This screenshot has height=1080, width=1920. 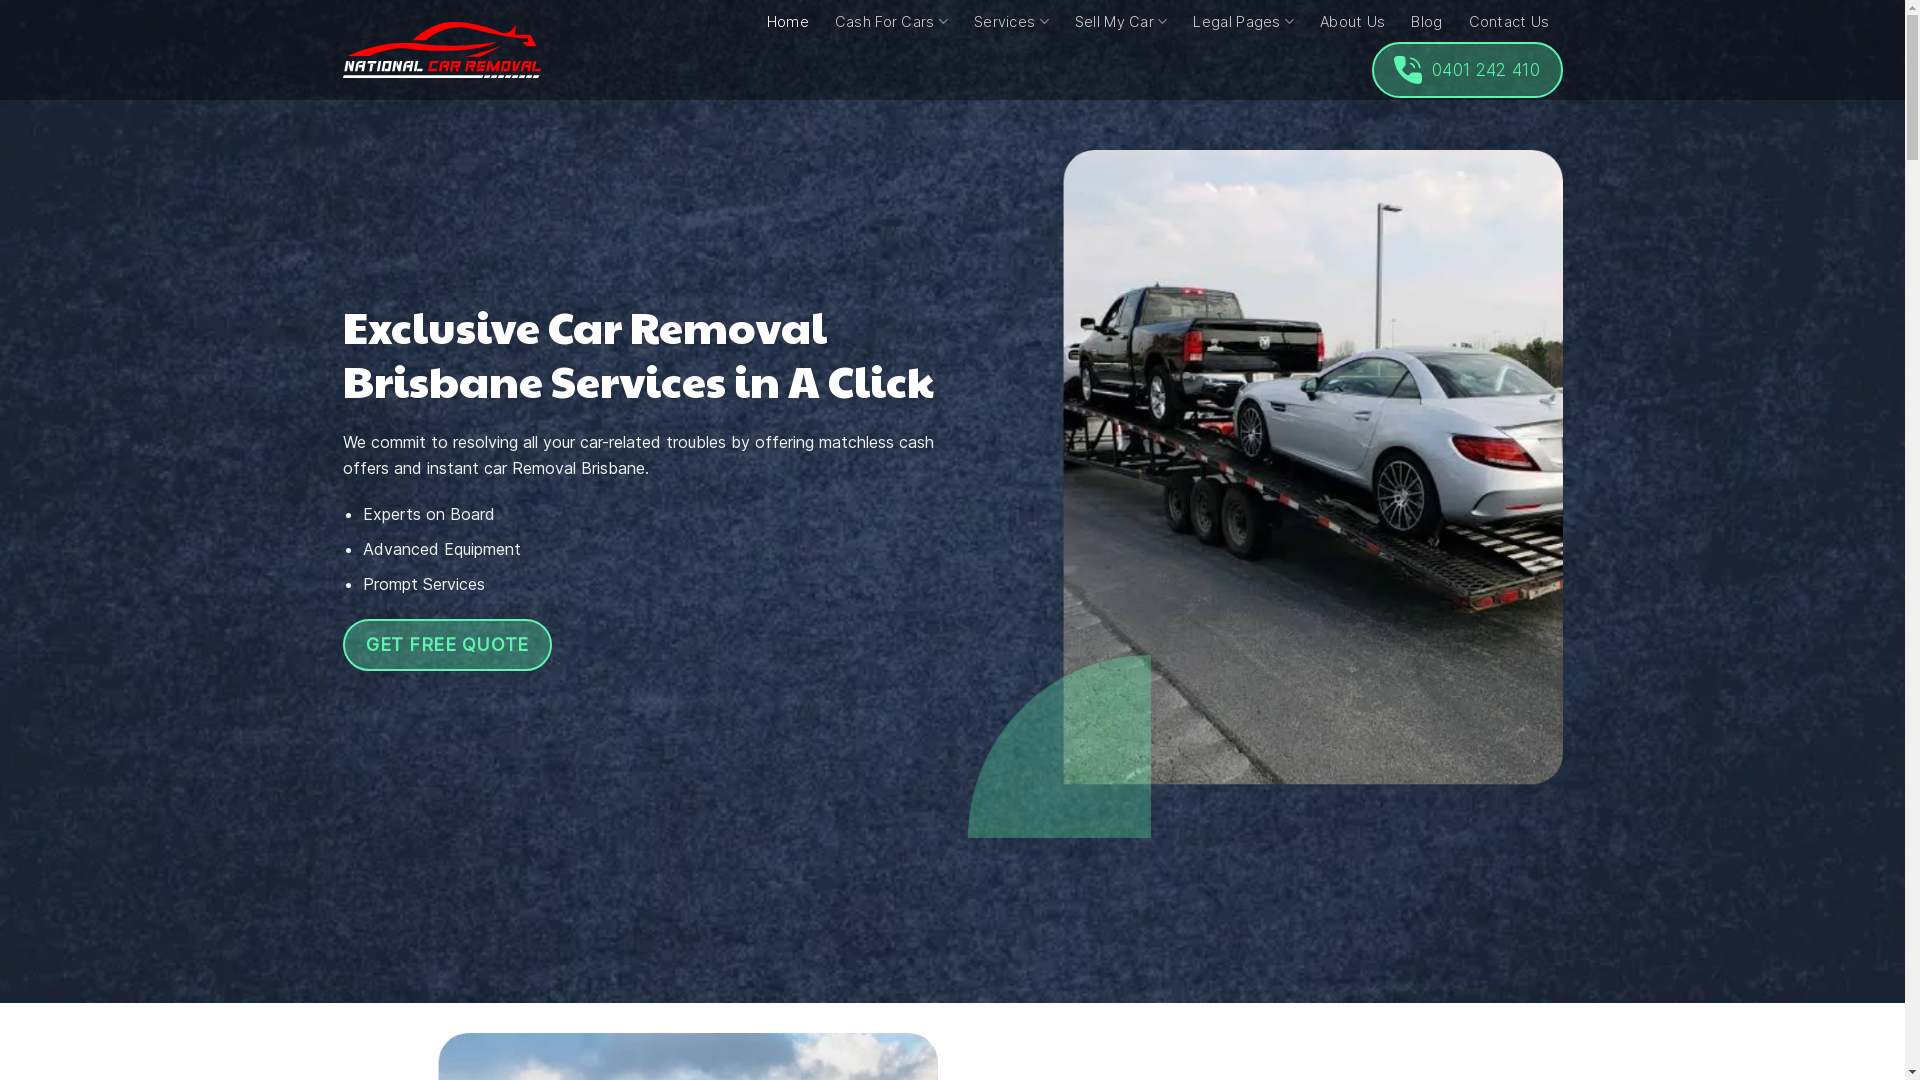 I want to click on About Us, so click(x=1352, y=22).